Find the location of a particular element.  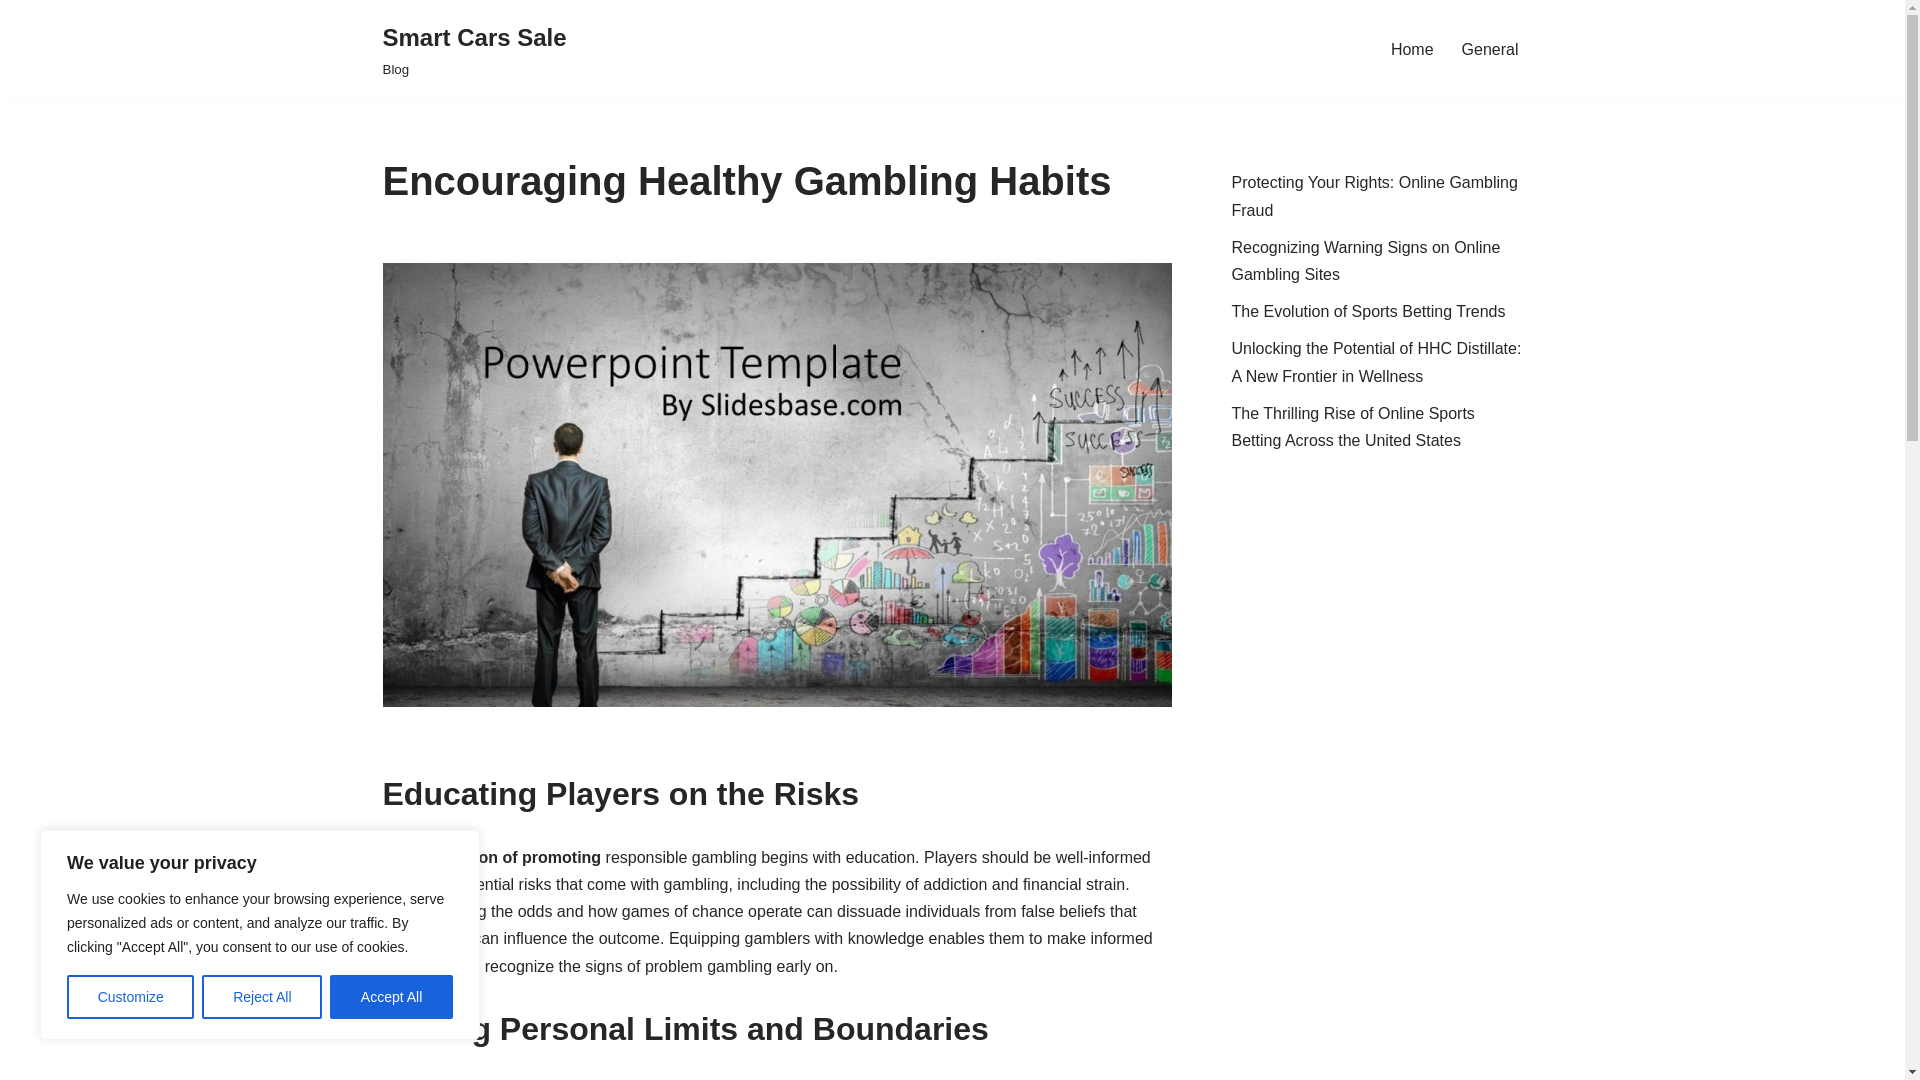

General is located at coordinates (392, 997).